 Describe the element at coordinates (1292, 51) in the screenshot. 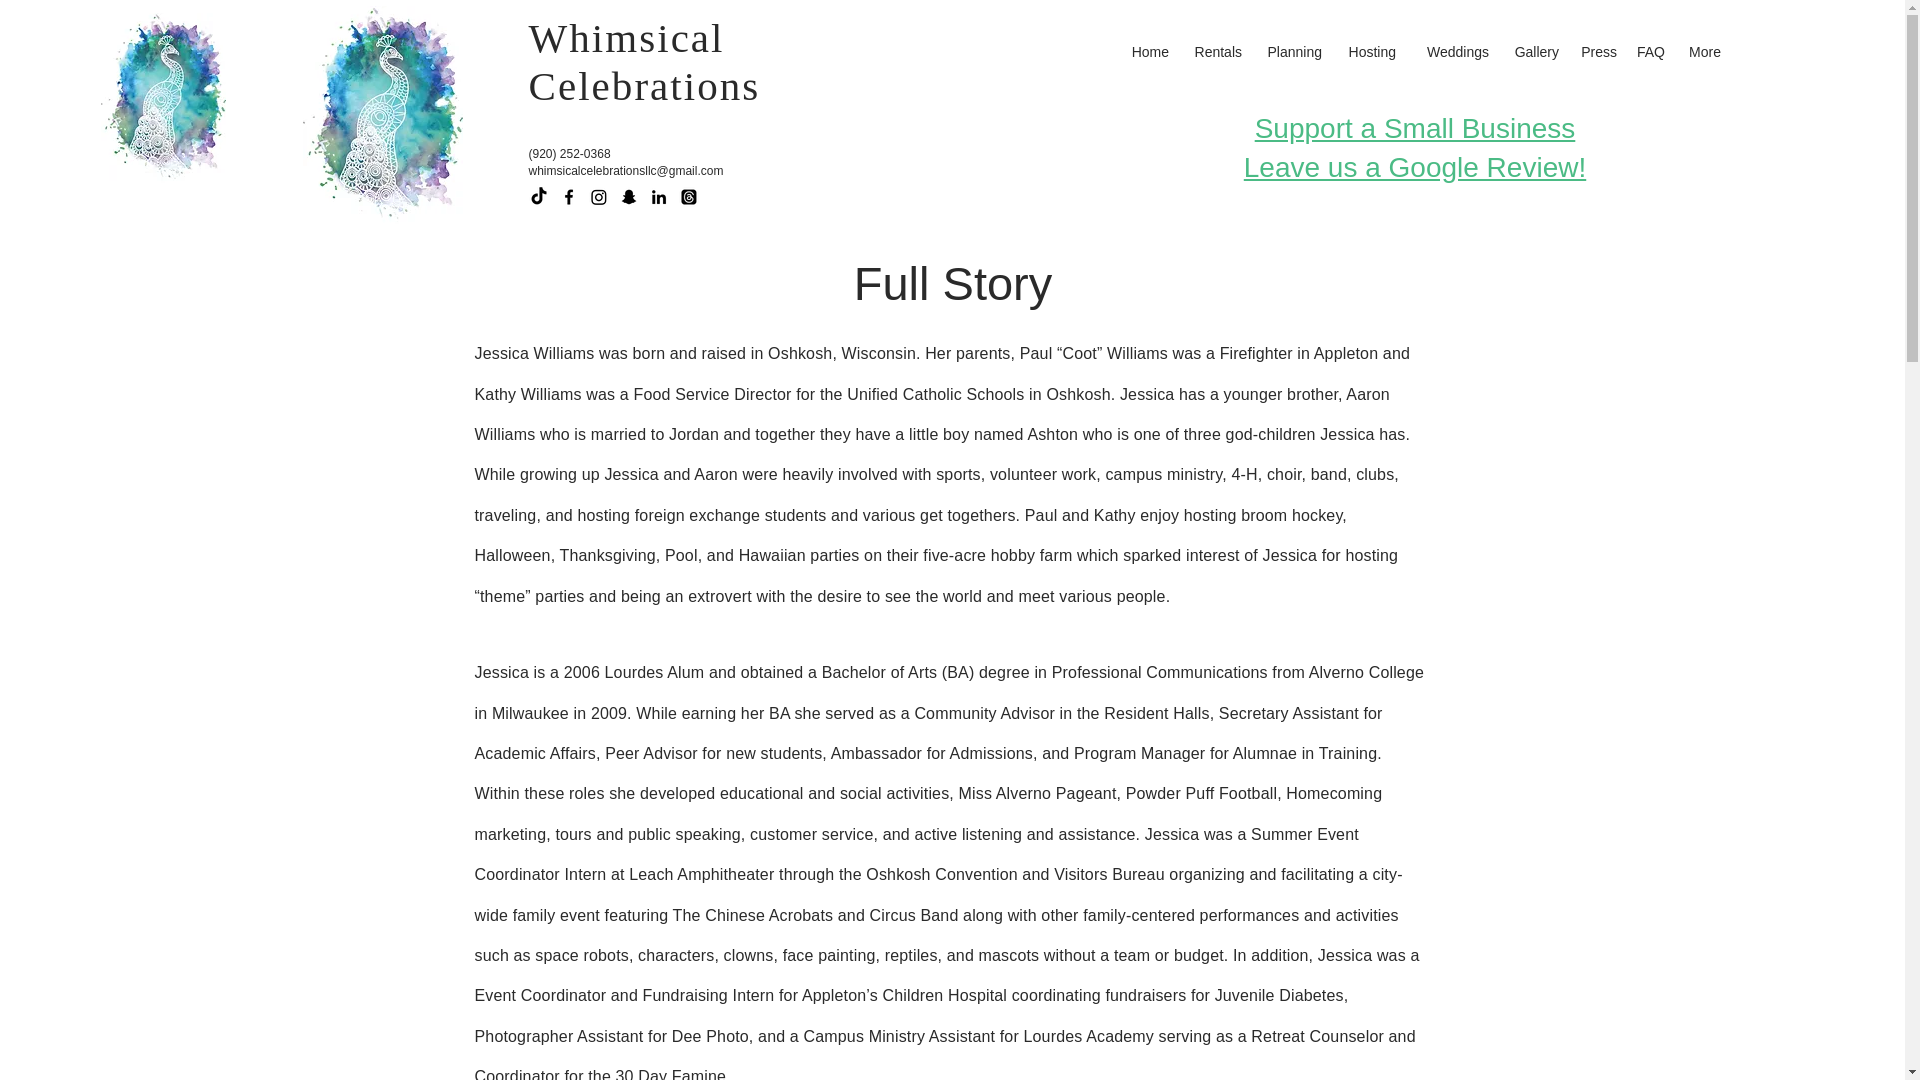

I see `Planning` at that location.